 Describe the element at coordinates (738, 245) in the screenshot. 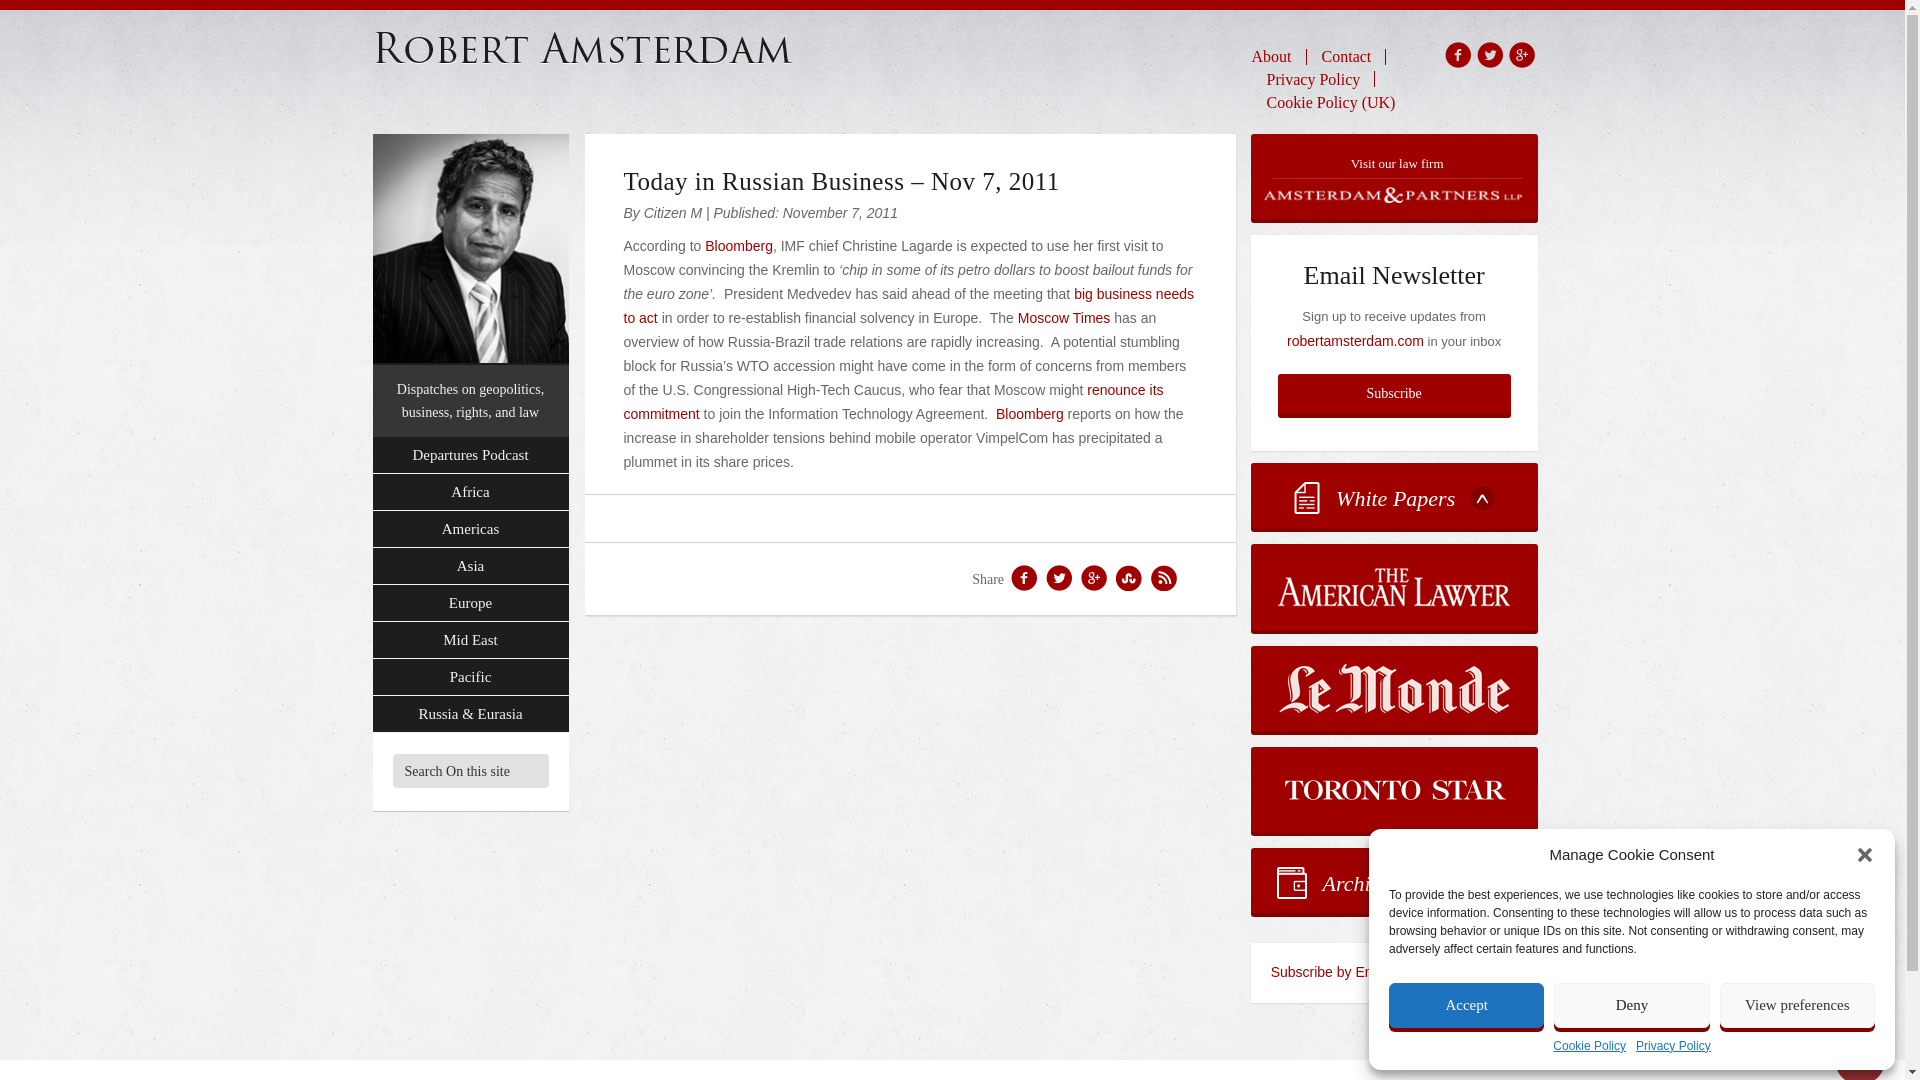

I see `Bloomberg` at that location.